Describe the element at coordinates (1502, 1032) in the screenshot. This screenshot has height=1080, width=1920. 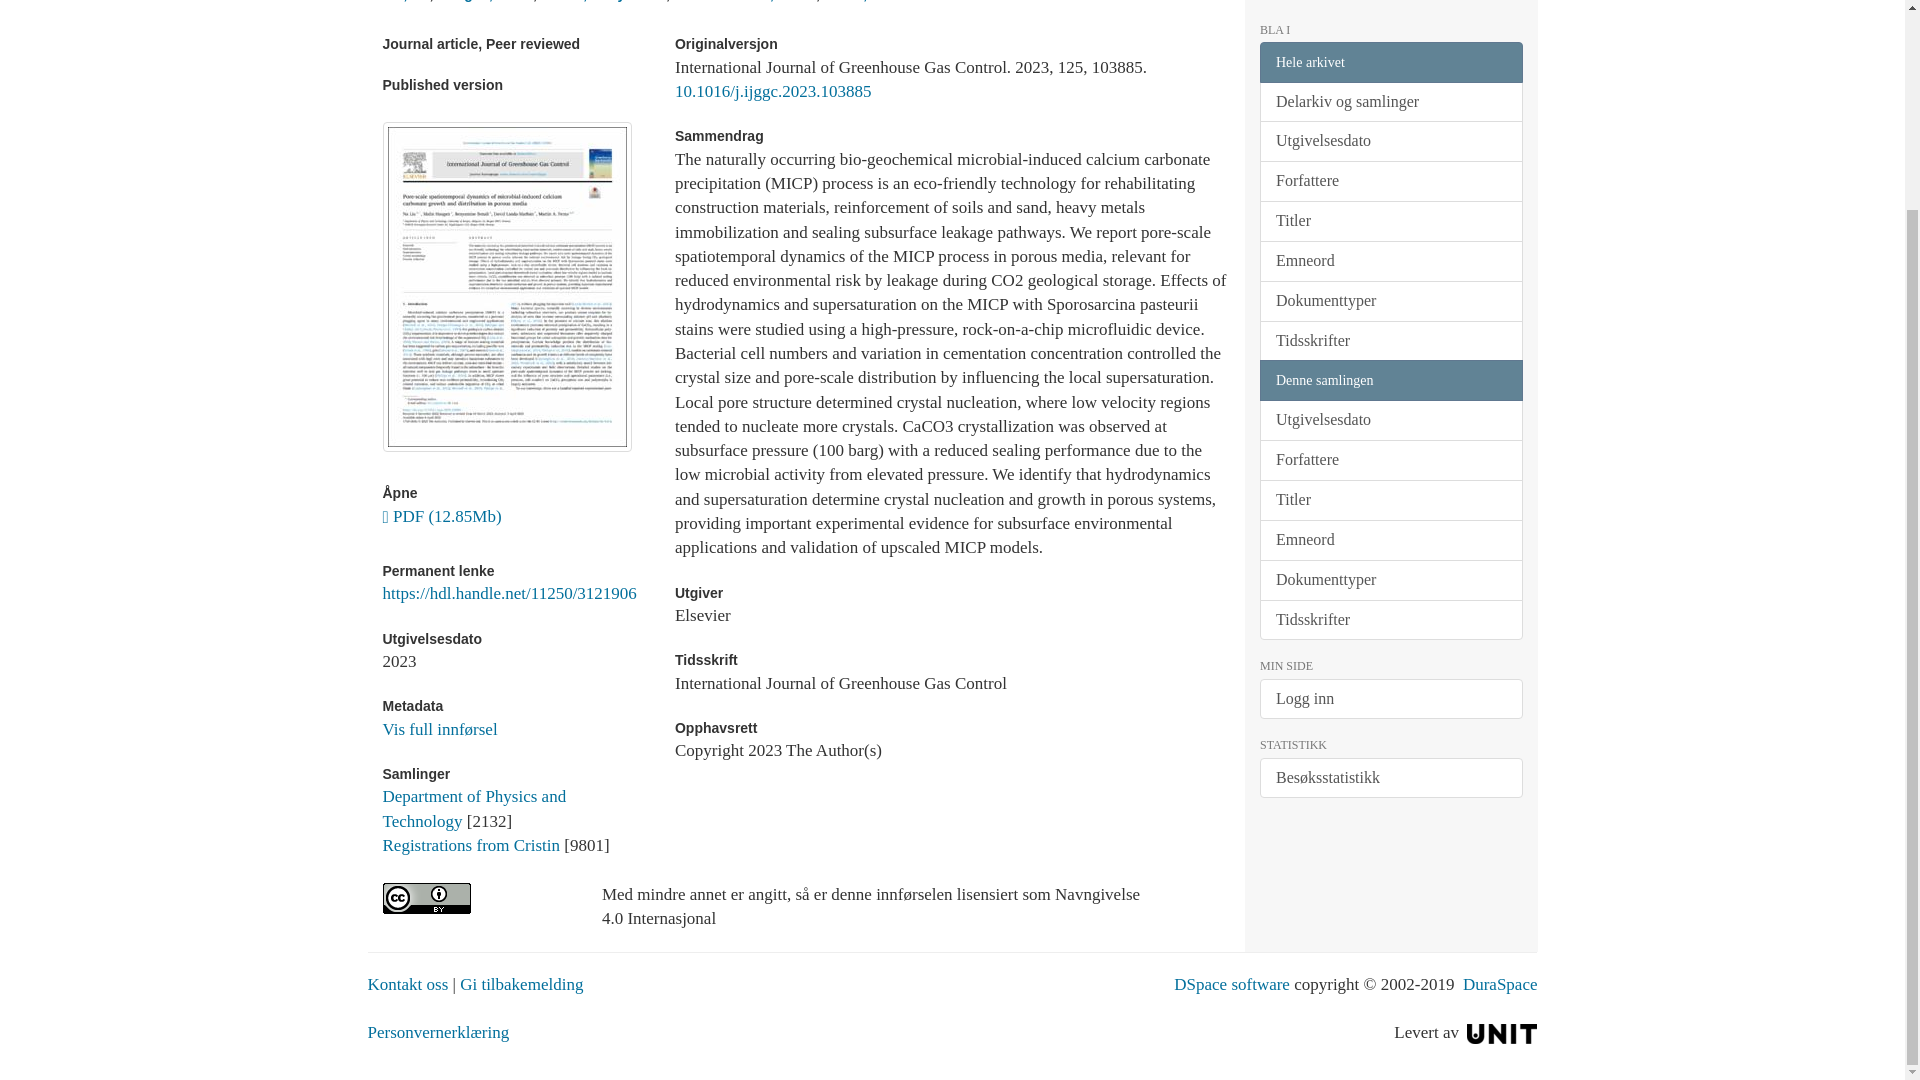
I see `Unit` at that location.